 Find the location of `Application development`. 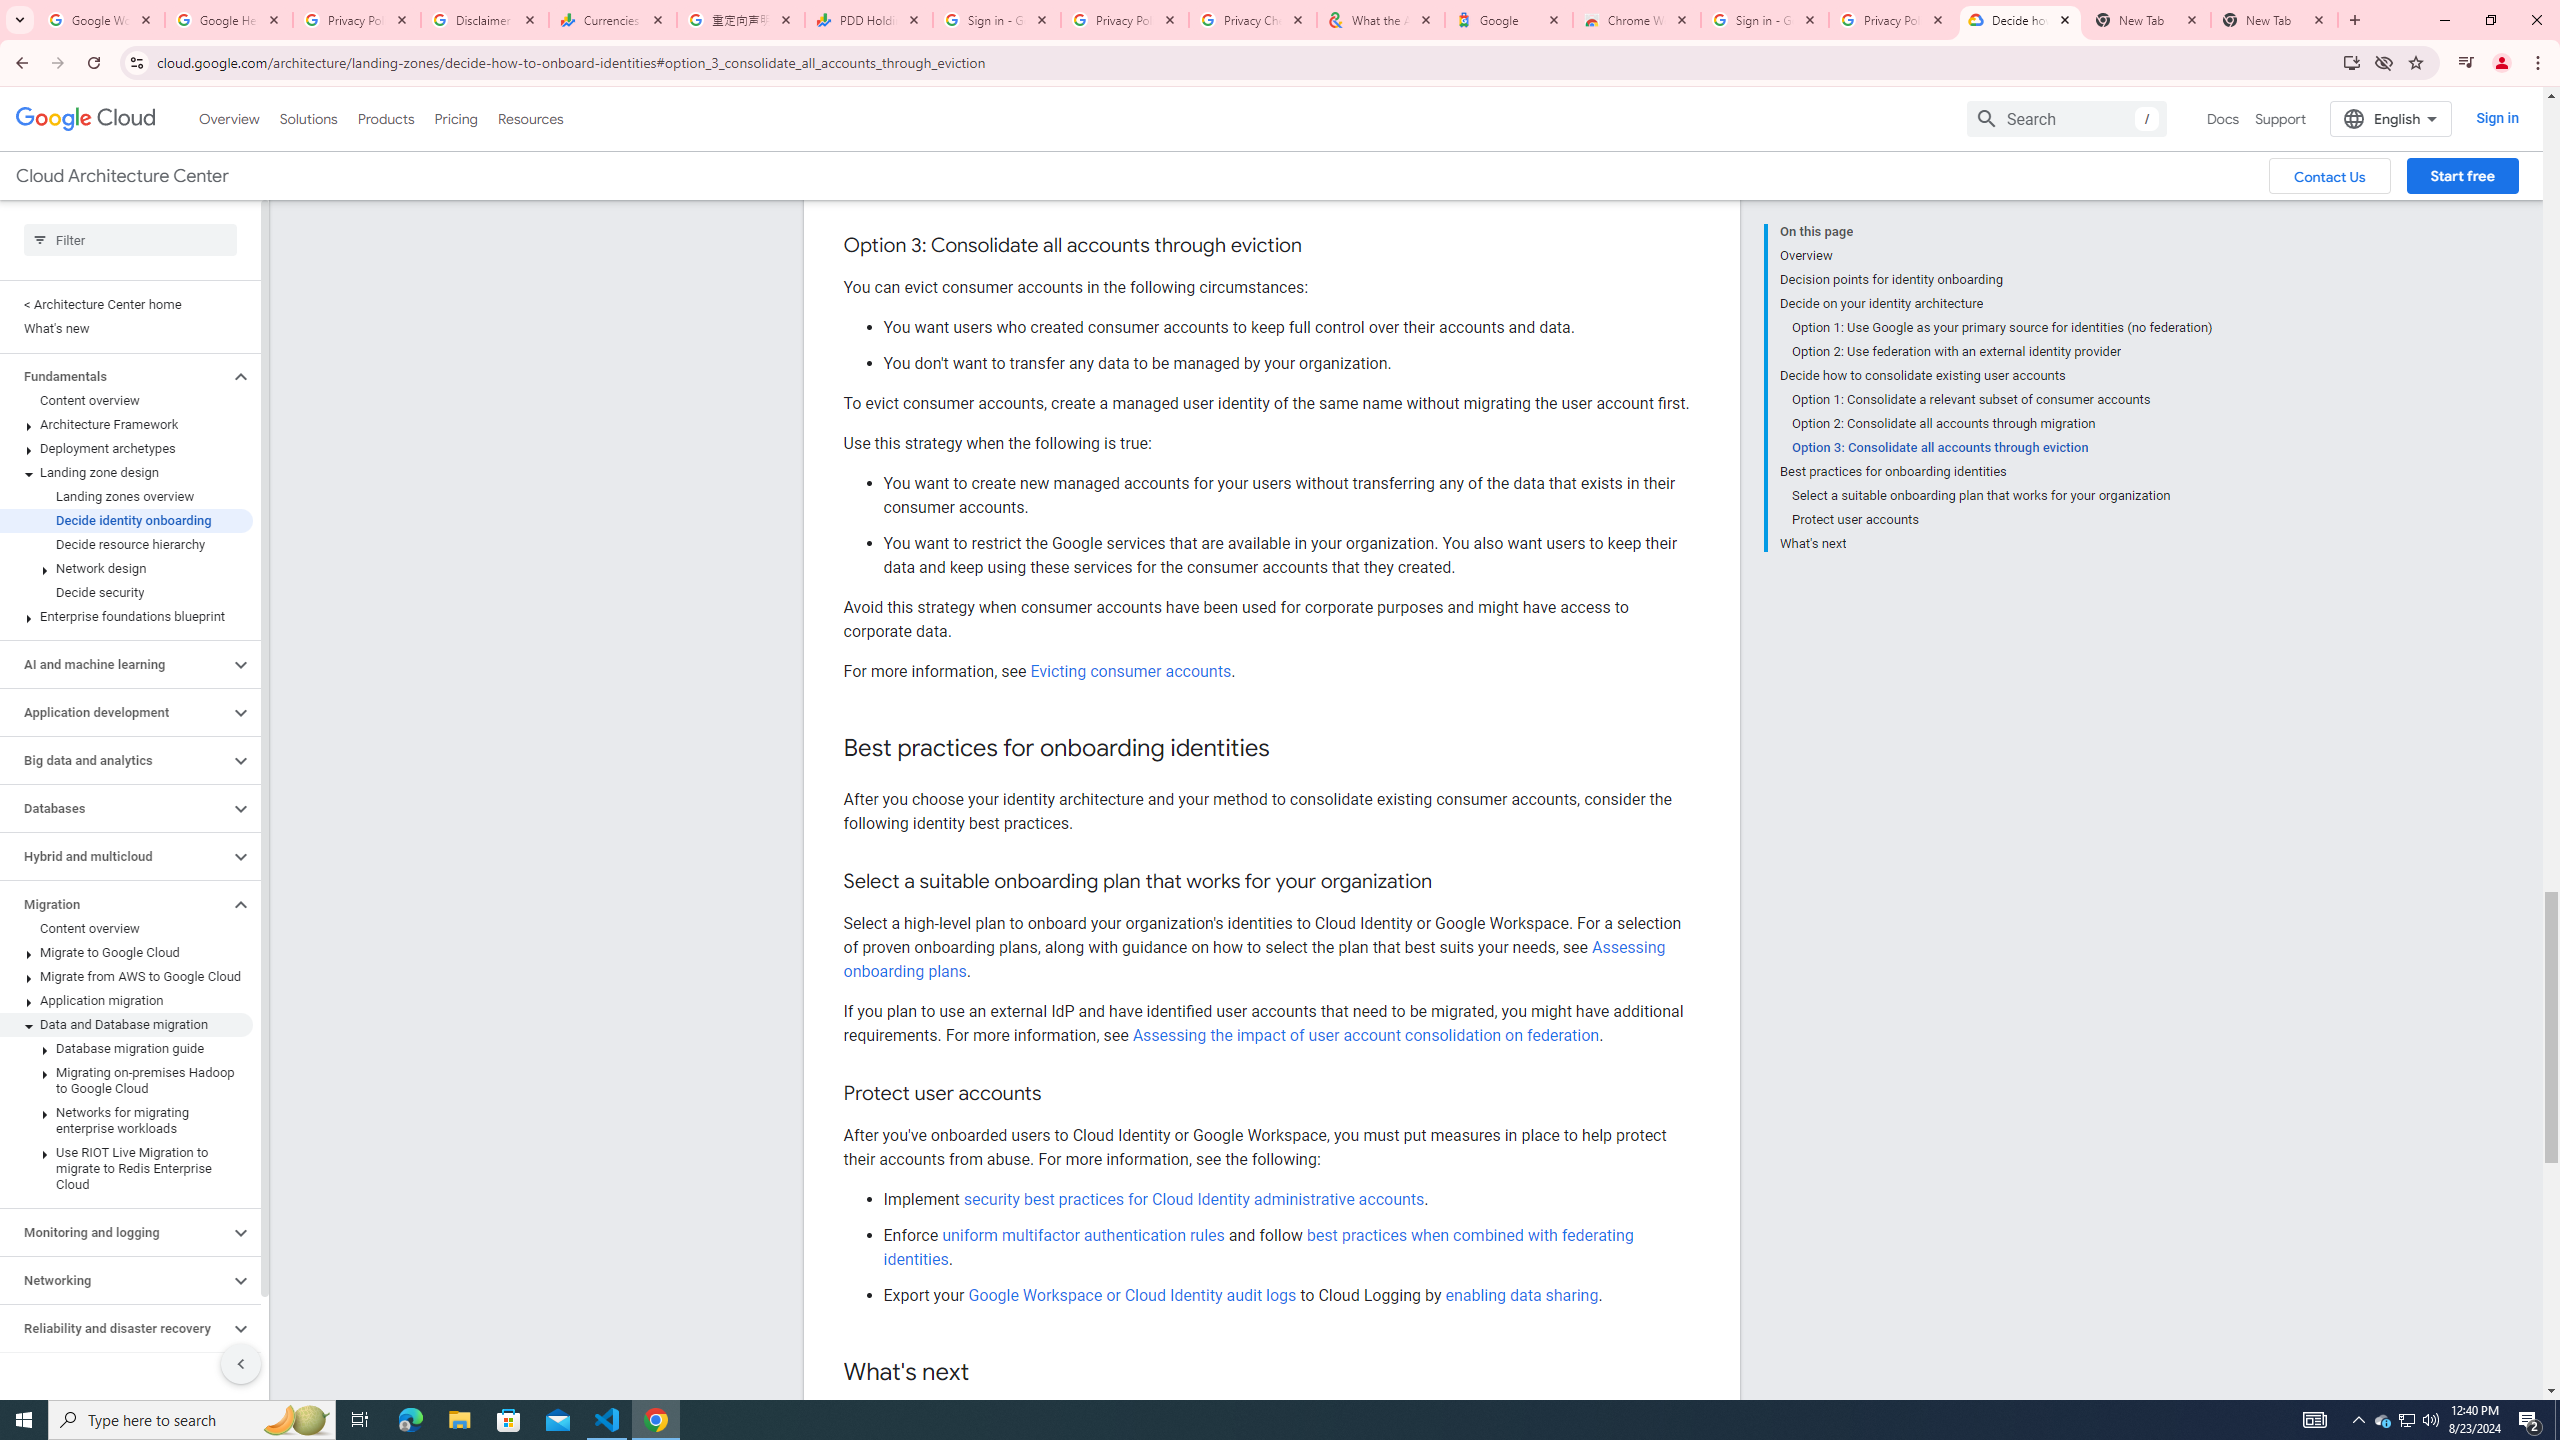

Application development is located at coordinates (114, 712).